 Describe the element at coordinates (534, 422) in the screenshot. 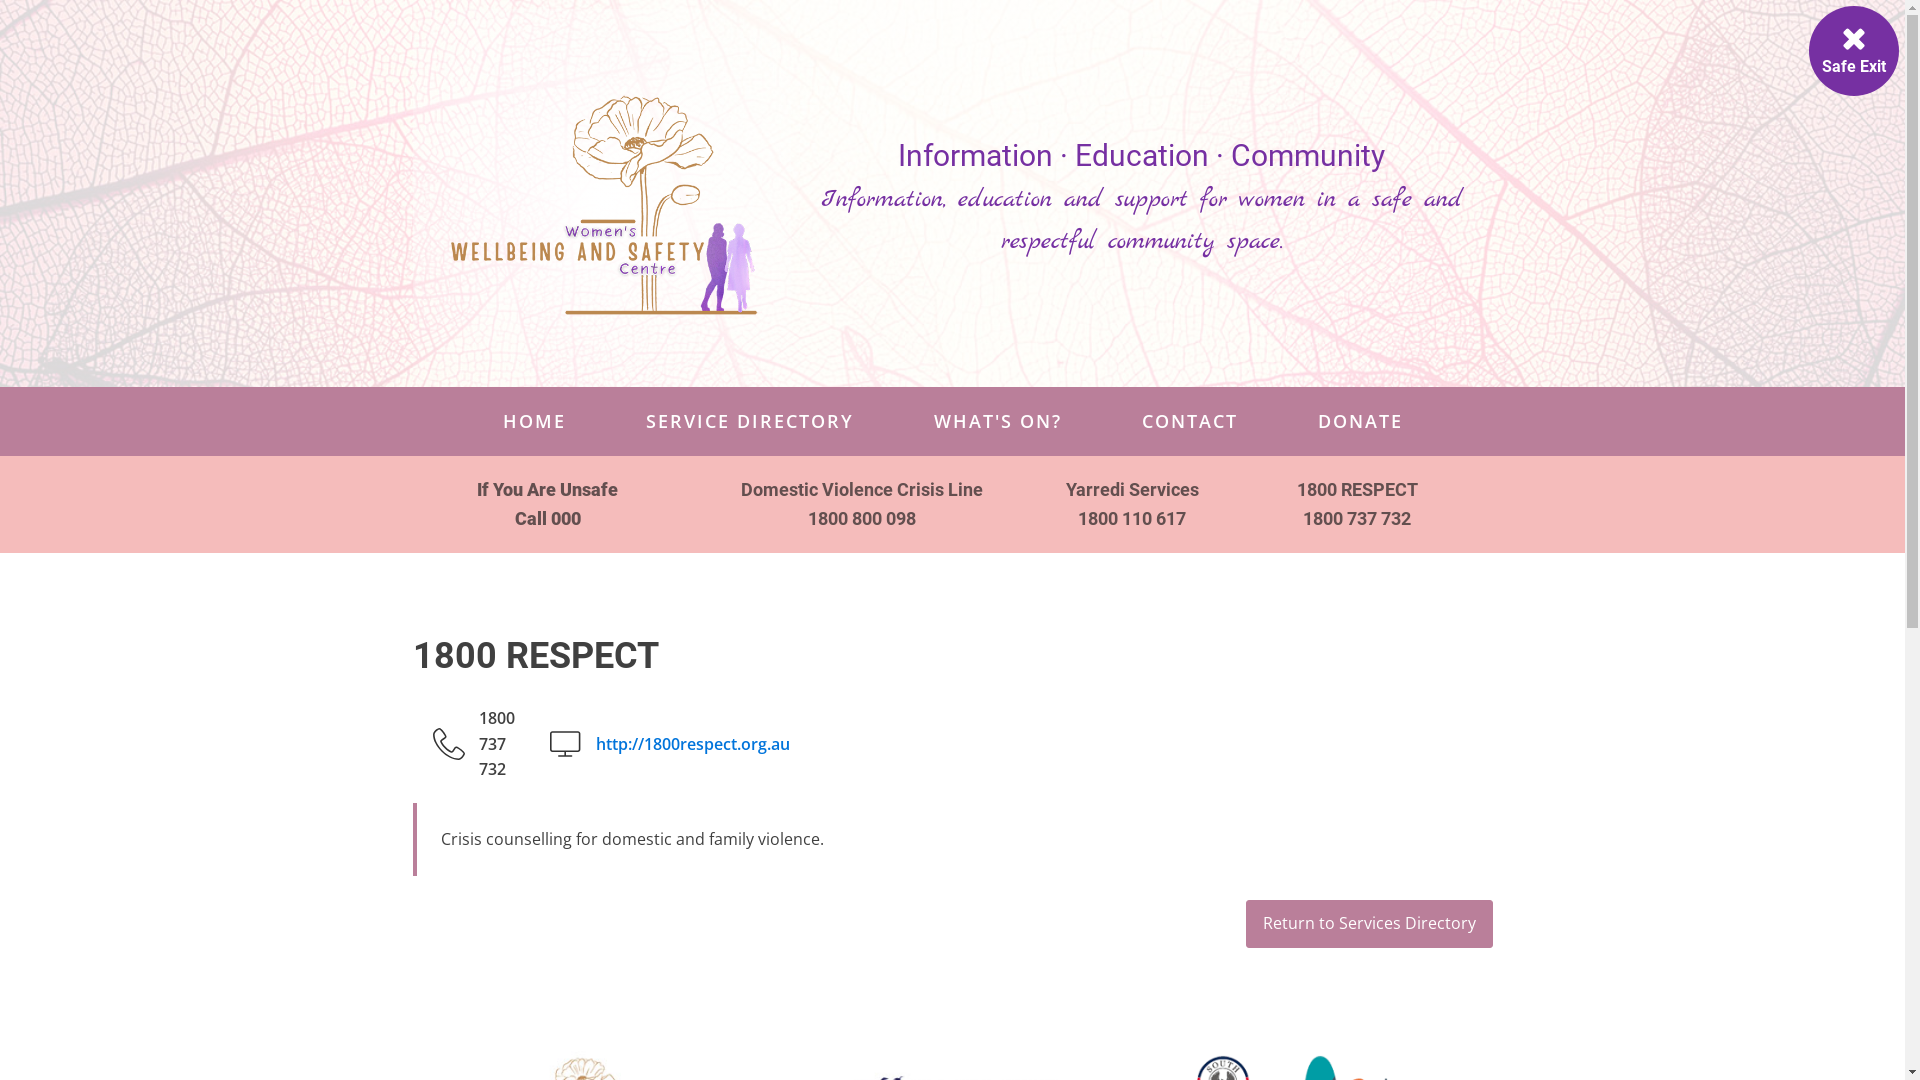

I see `HOME` at that location.